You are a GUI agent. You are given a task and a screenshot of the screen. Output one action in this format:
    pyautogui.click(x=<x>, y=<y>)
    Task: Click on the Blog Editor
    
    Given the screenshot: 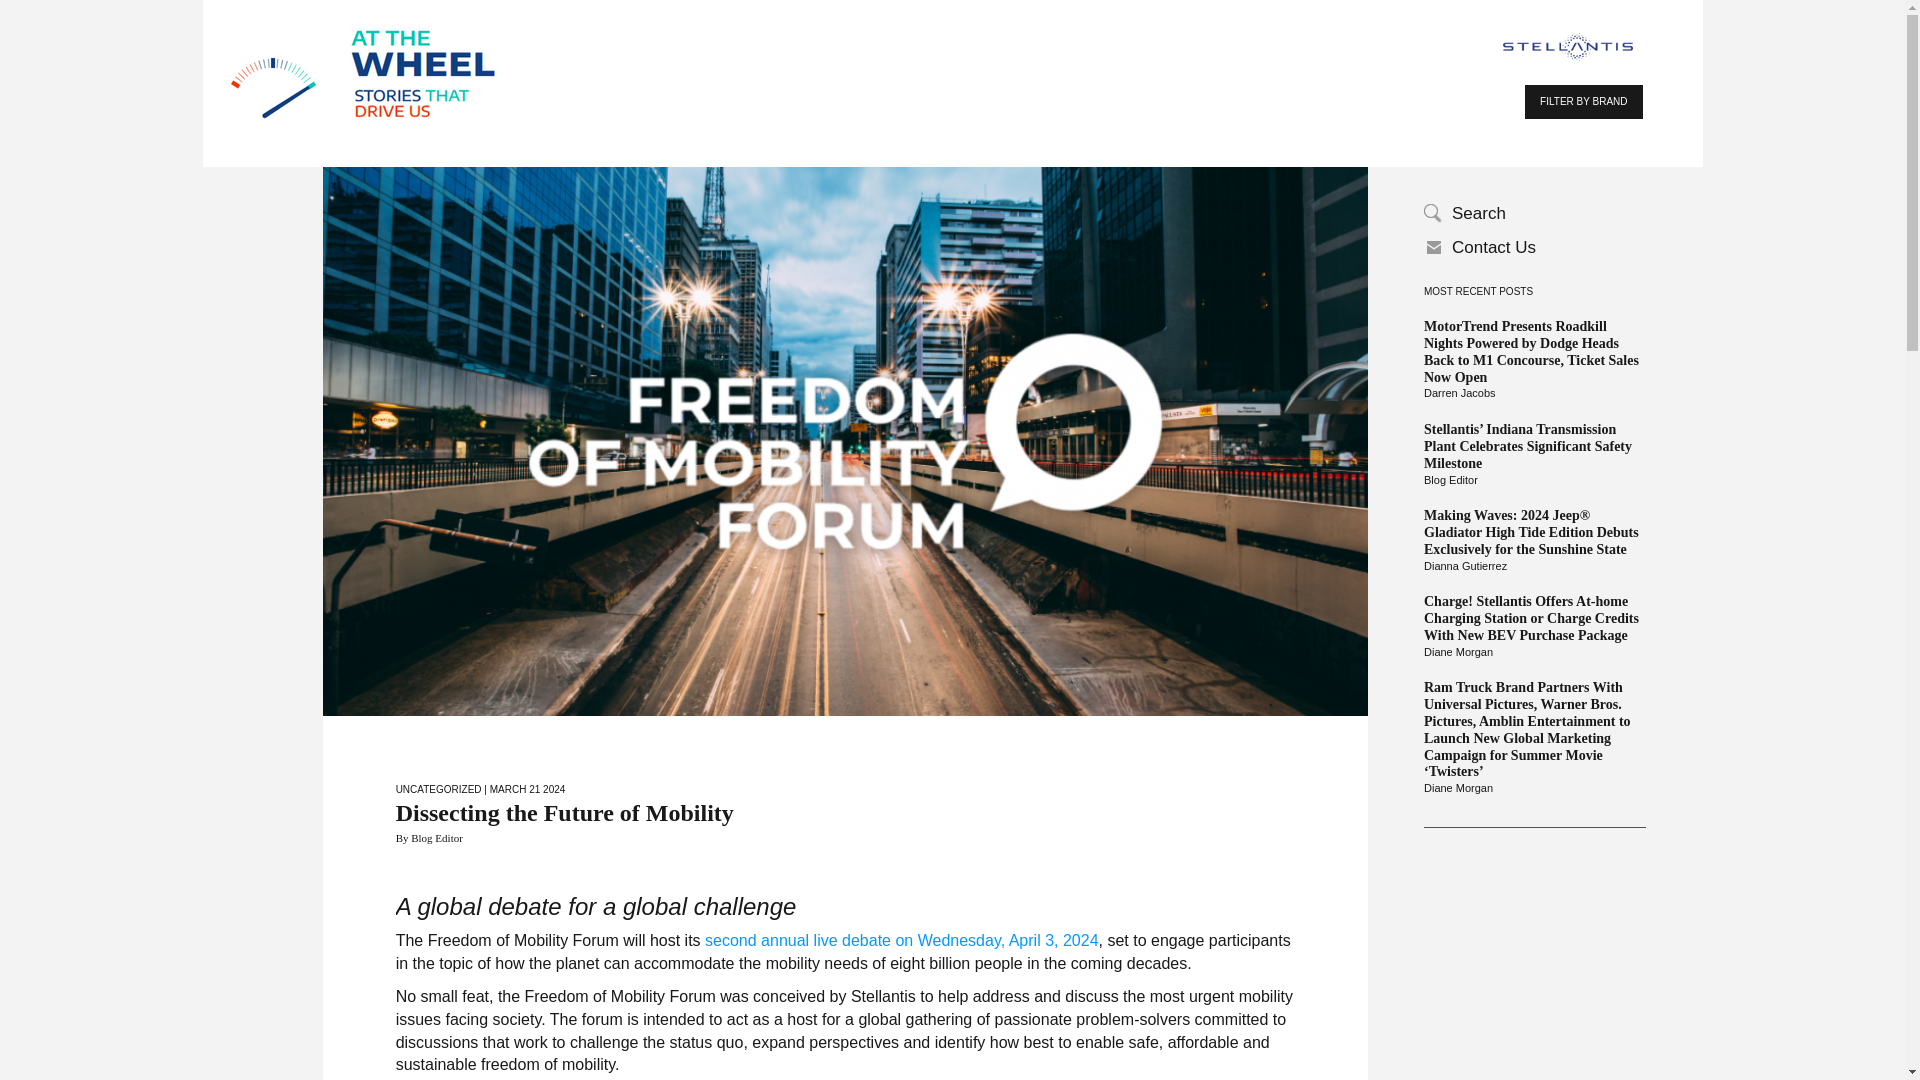 What is the action you would take?
    pyautogui.click(x=1534, y=481)
    